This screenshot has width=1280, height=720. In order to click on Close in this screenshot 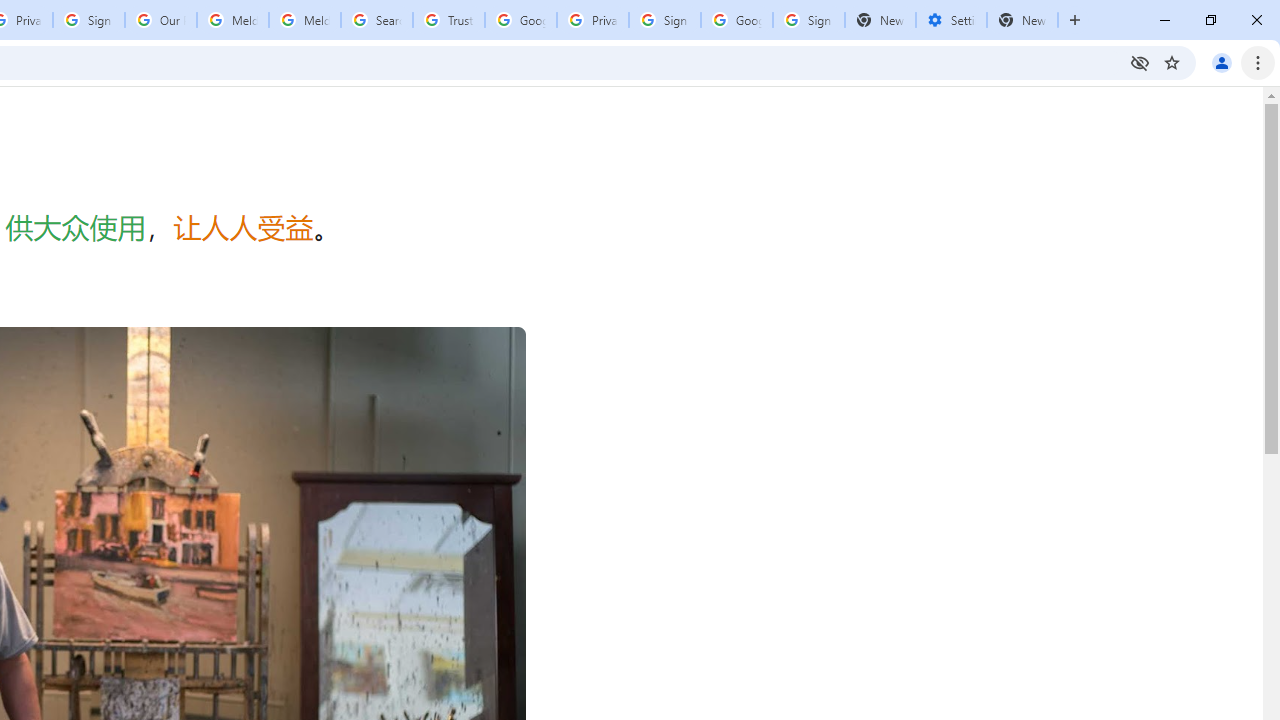, I will do `click(1256, 20)`.